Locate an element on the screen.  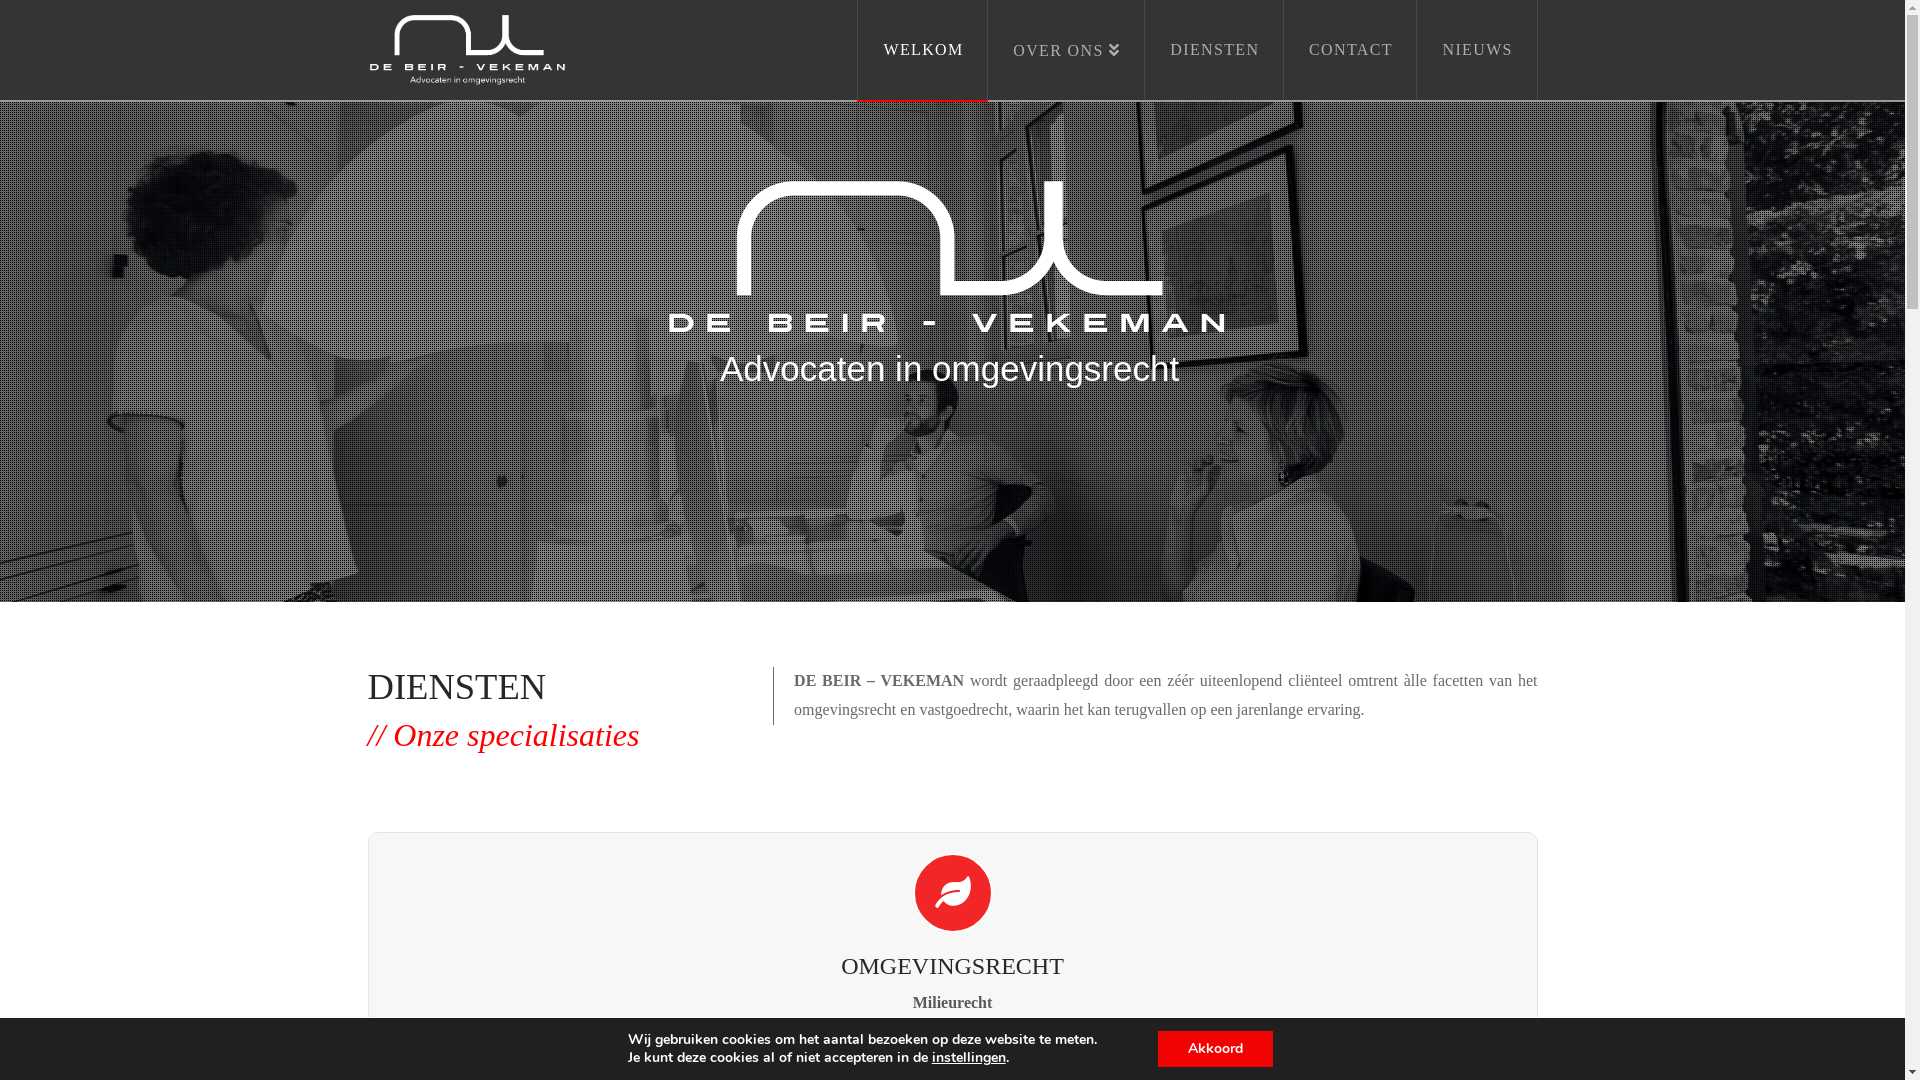
OVER ONS is located at coordinates (1066, 50).